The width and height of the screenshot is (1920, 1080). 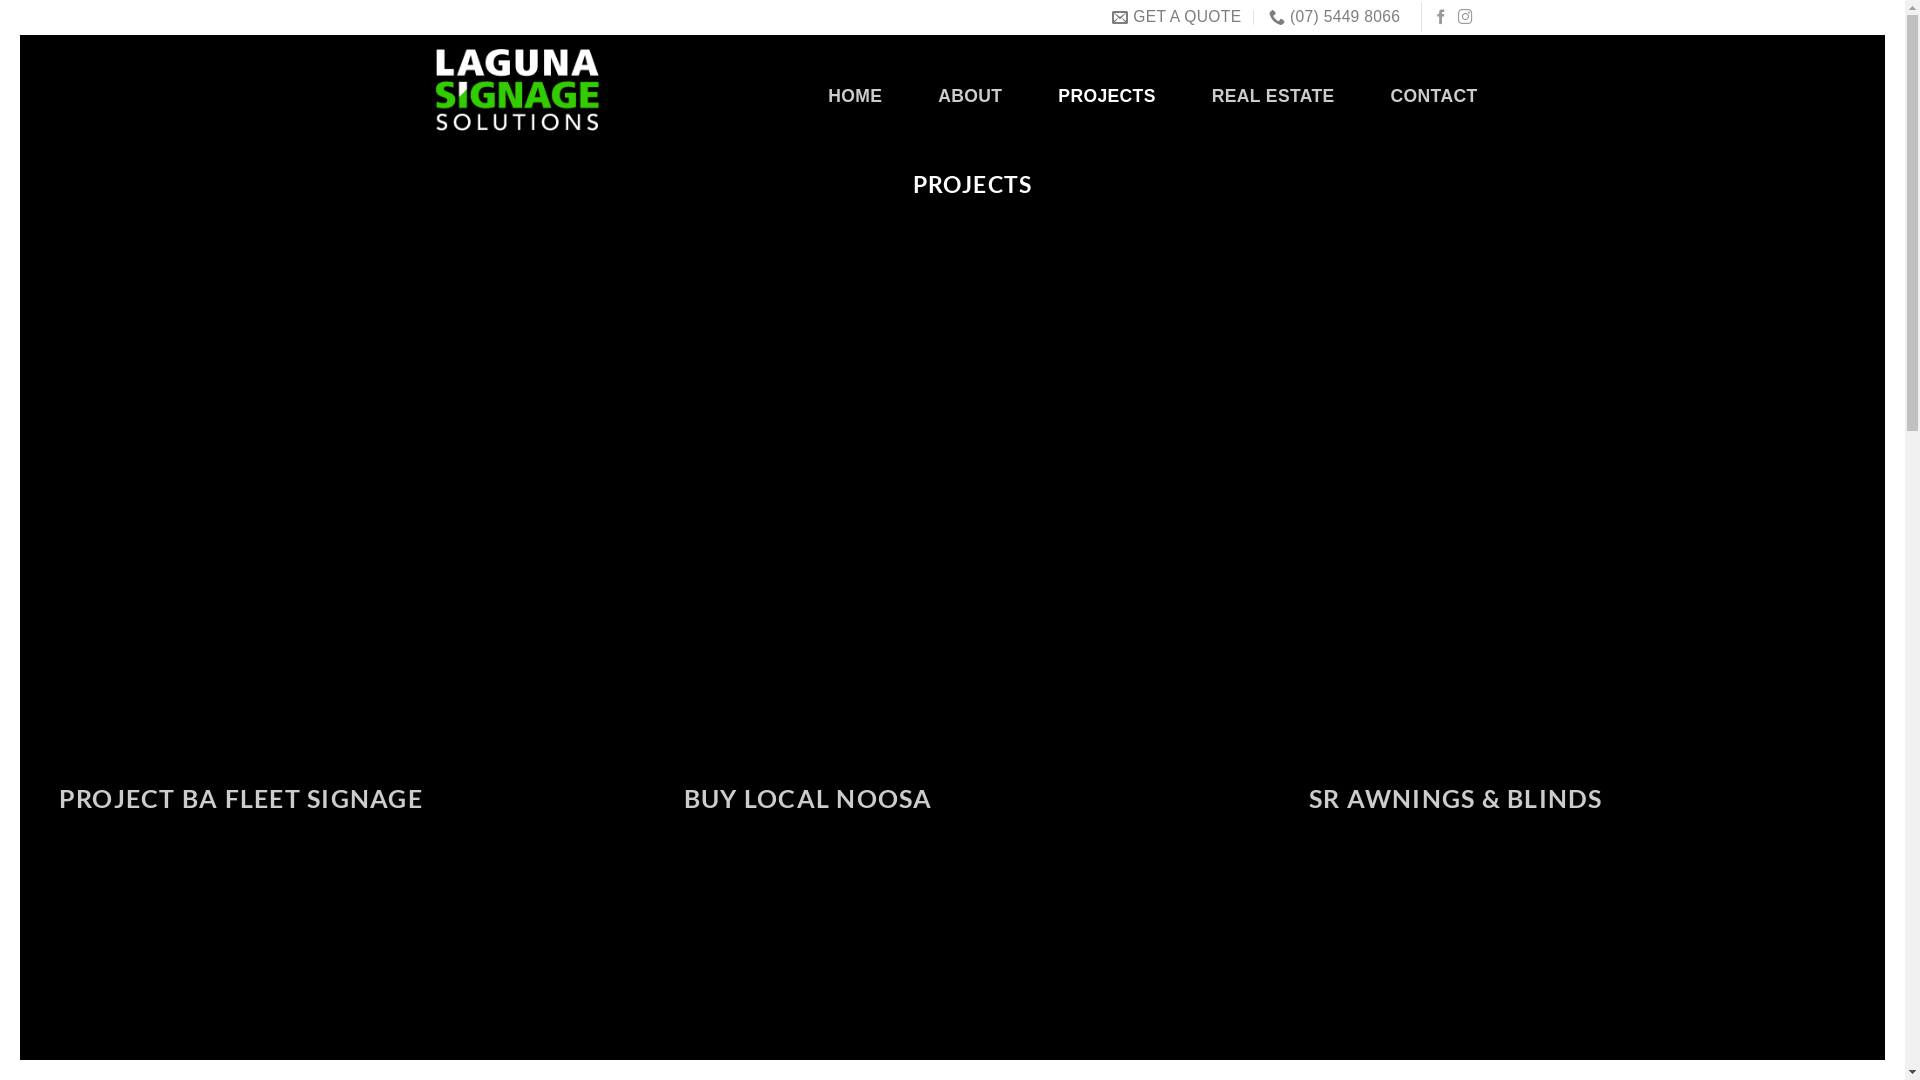 What do you see at coordinates (1176, 18) in the screenshot?
I see `GET A QUOTE` at bounding box center [1176, 18].